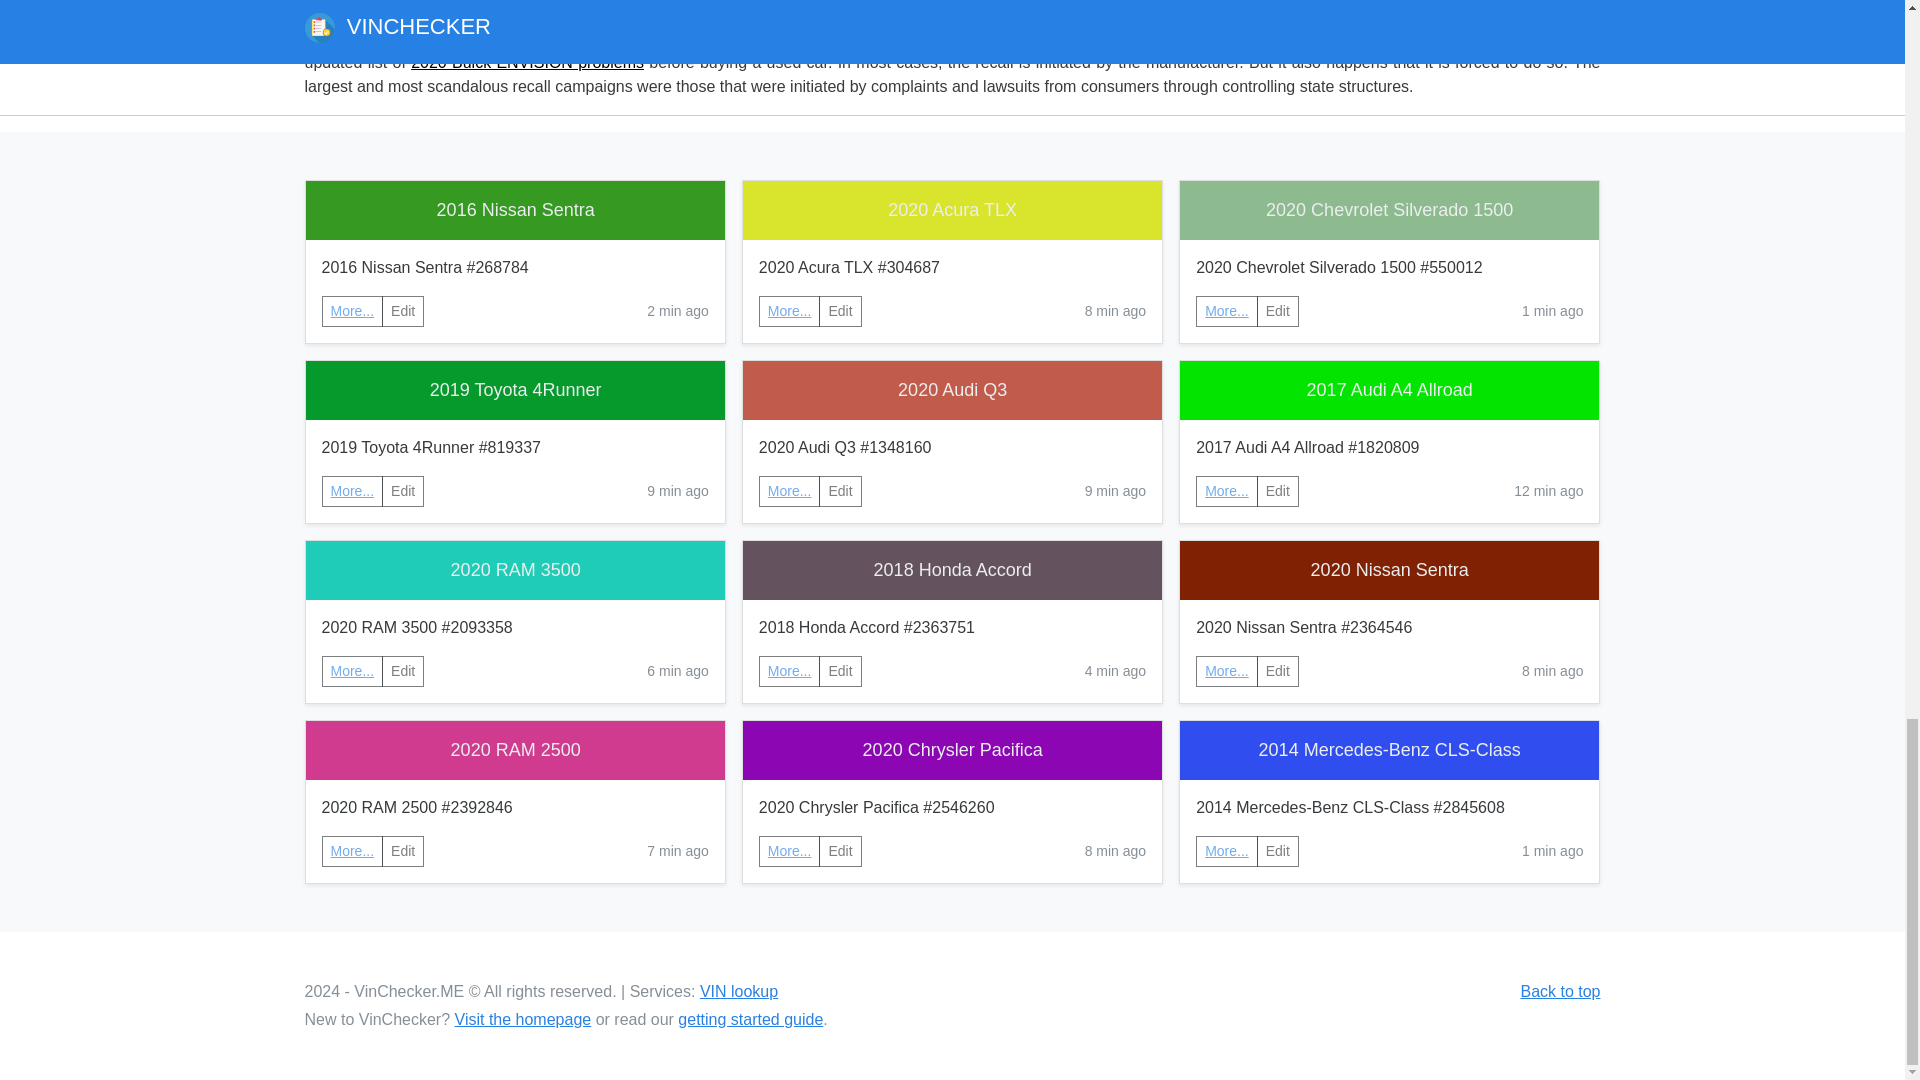 The image size is (1920, 1080). What do you see at coordinates (952, 570) in the screenshot?
I see `2018 Honda Accord` at bounding box center [952, 570].